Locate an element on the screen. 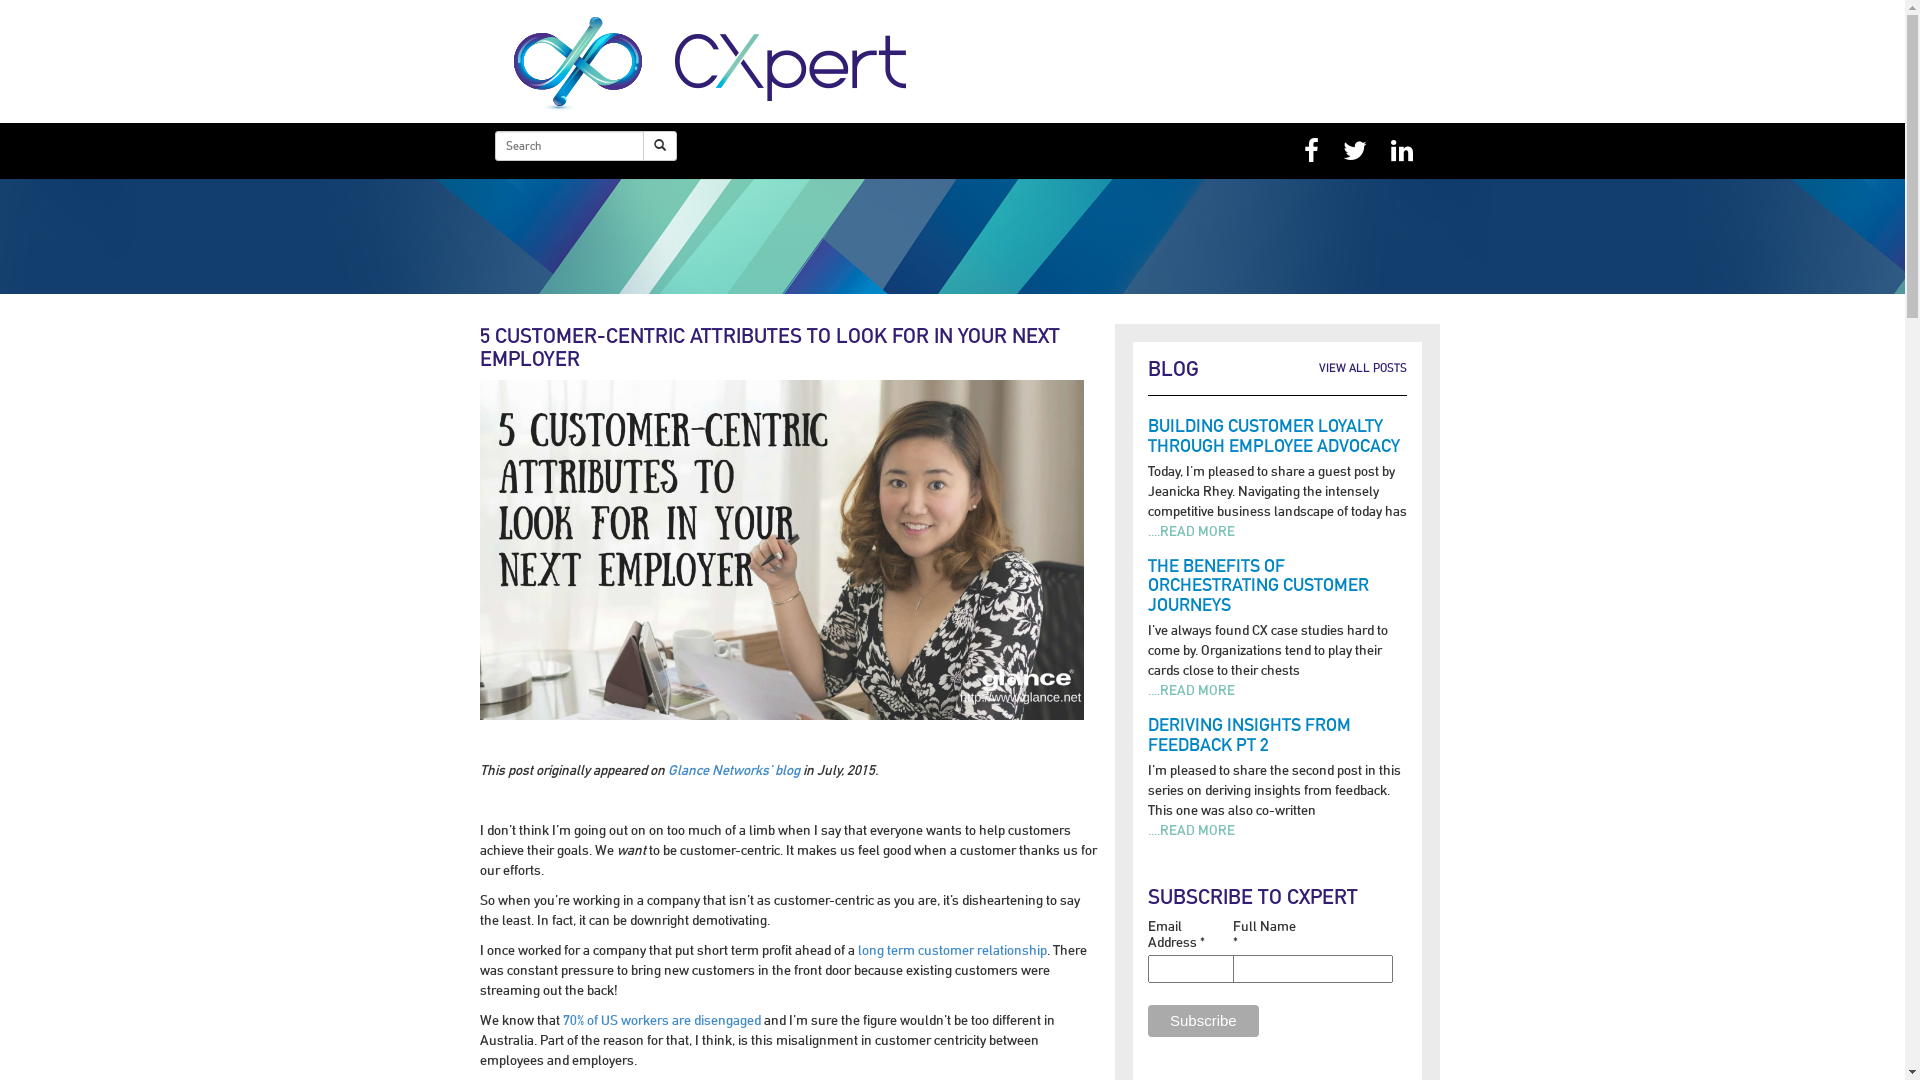  Search for: is located at coordinates (570, 146).